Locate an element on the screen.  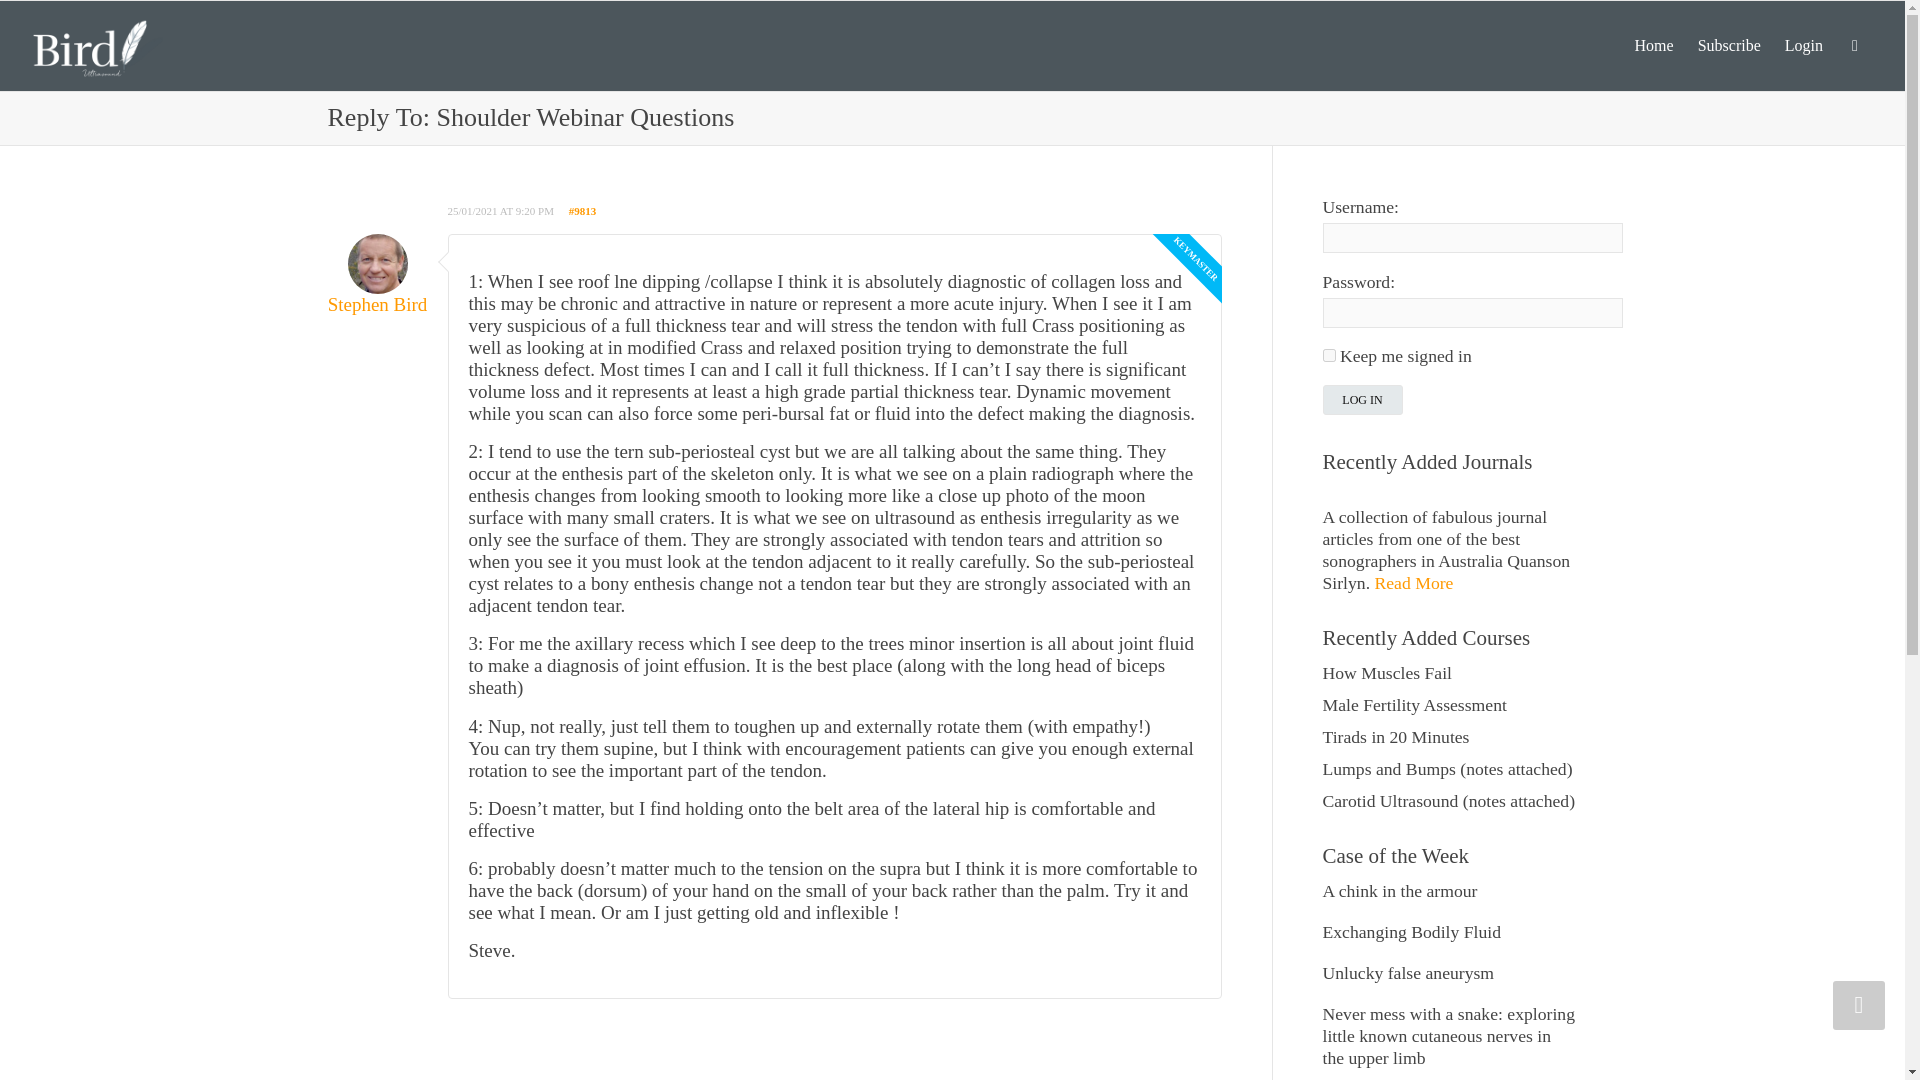
Login is located at coordinates (1804, 46).